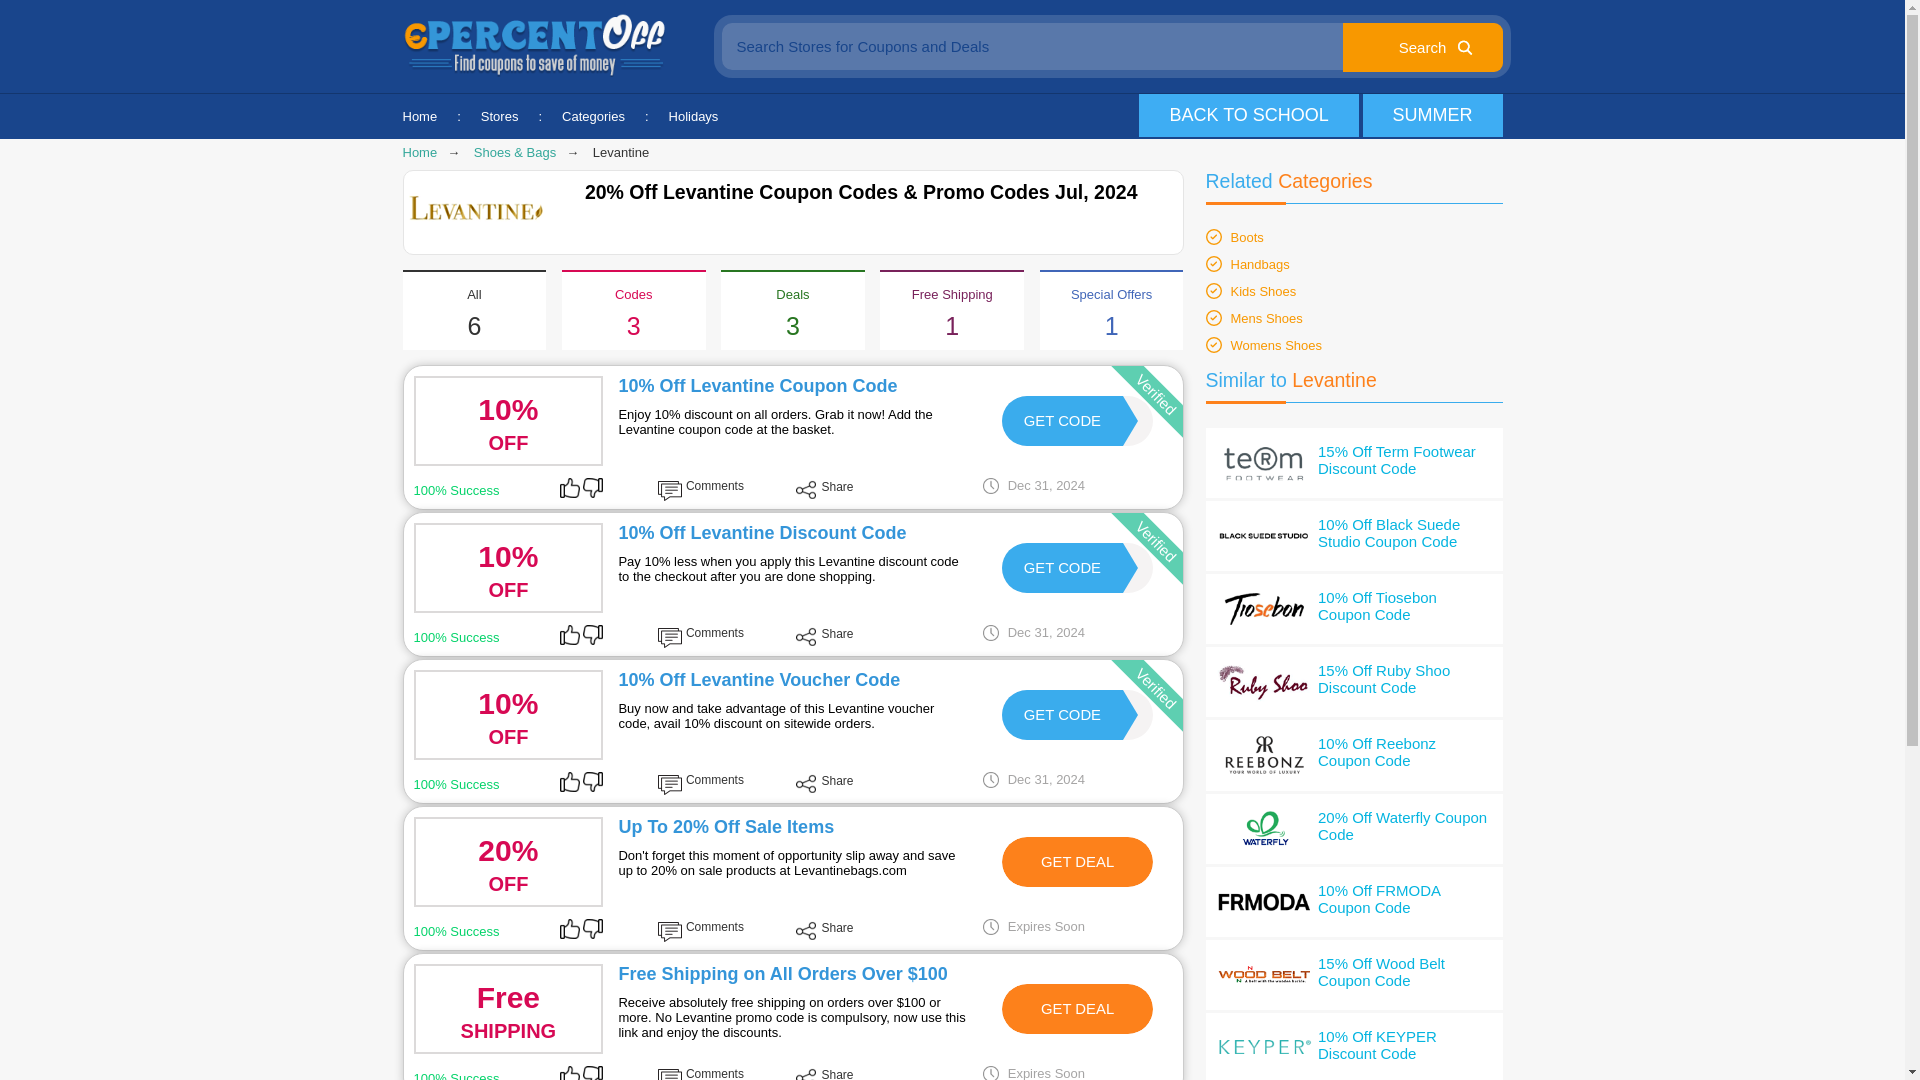 The width and height of the screenshot is (1920, 1080). Describe the element at coordinates (693, 116) in the screenshot. I see `Holidays` at that location.